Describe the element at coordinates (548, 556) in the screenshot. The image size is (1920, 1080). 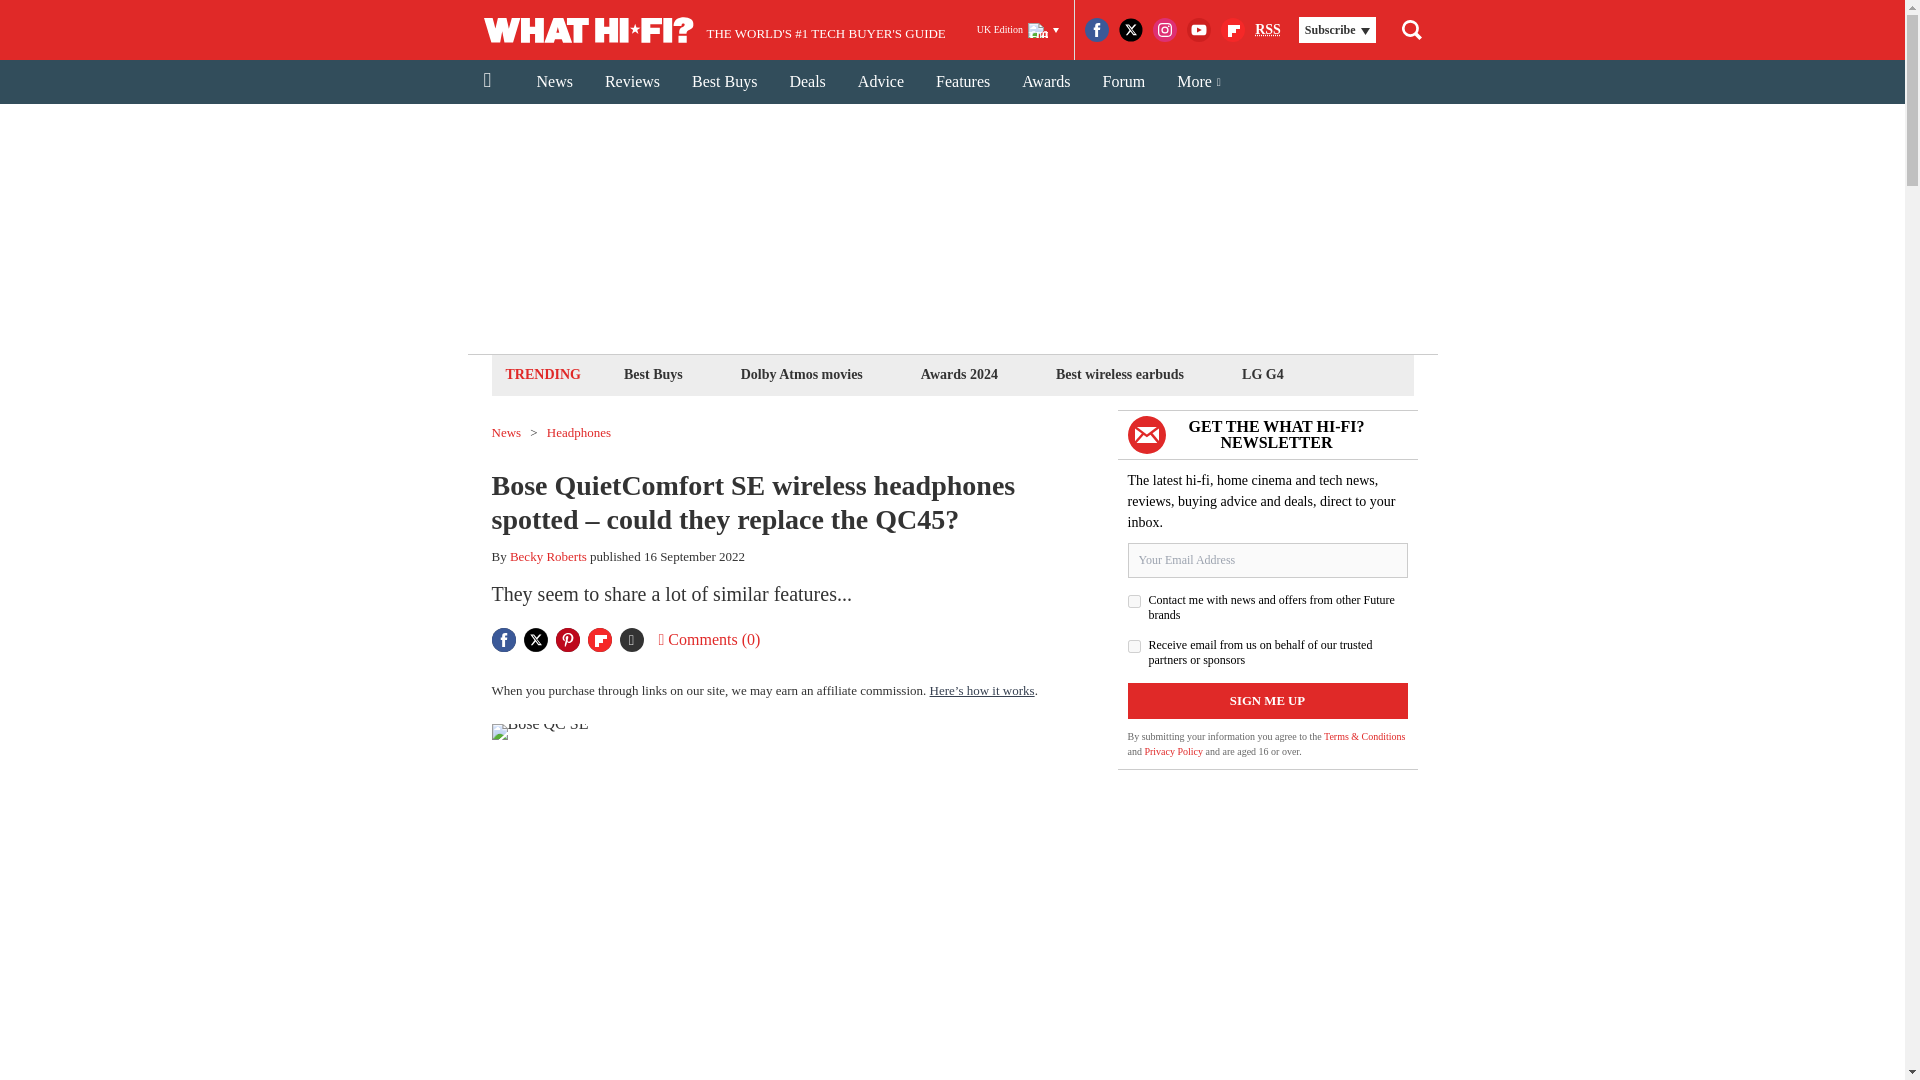
I see `Becky Roberts` at that location.